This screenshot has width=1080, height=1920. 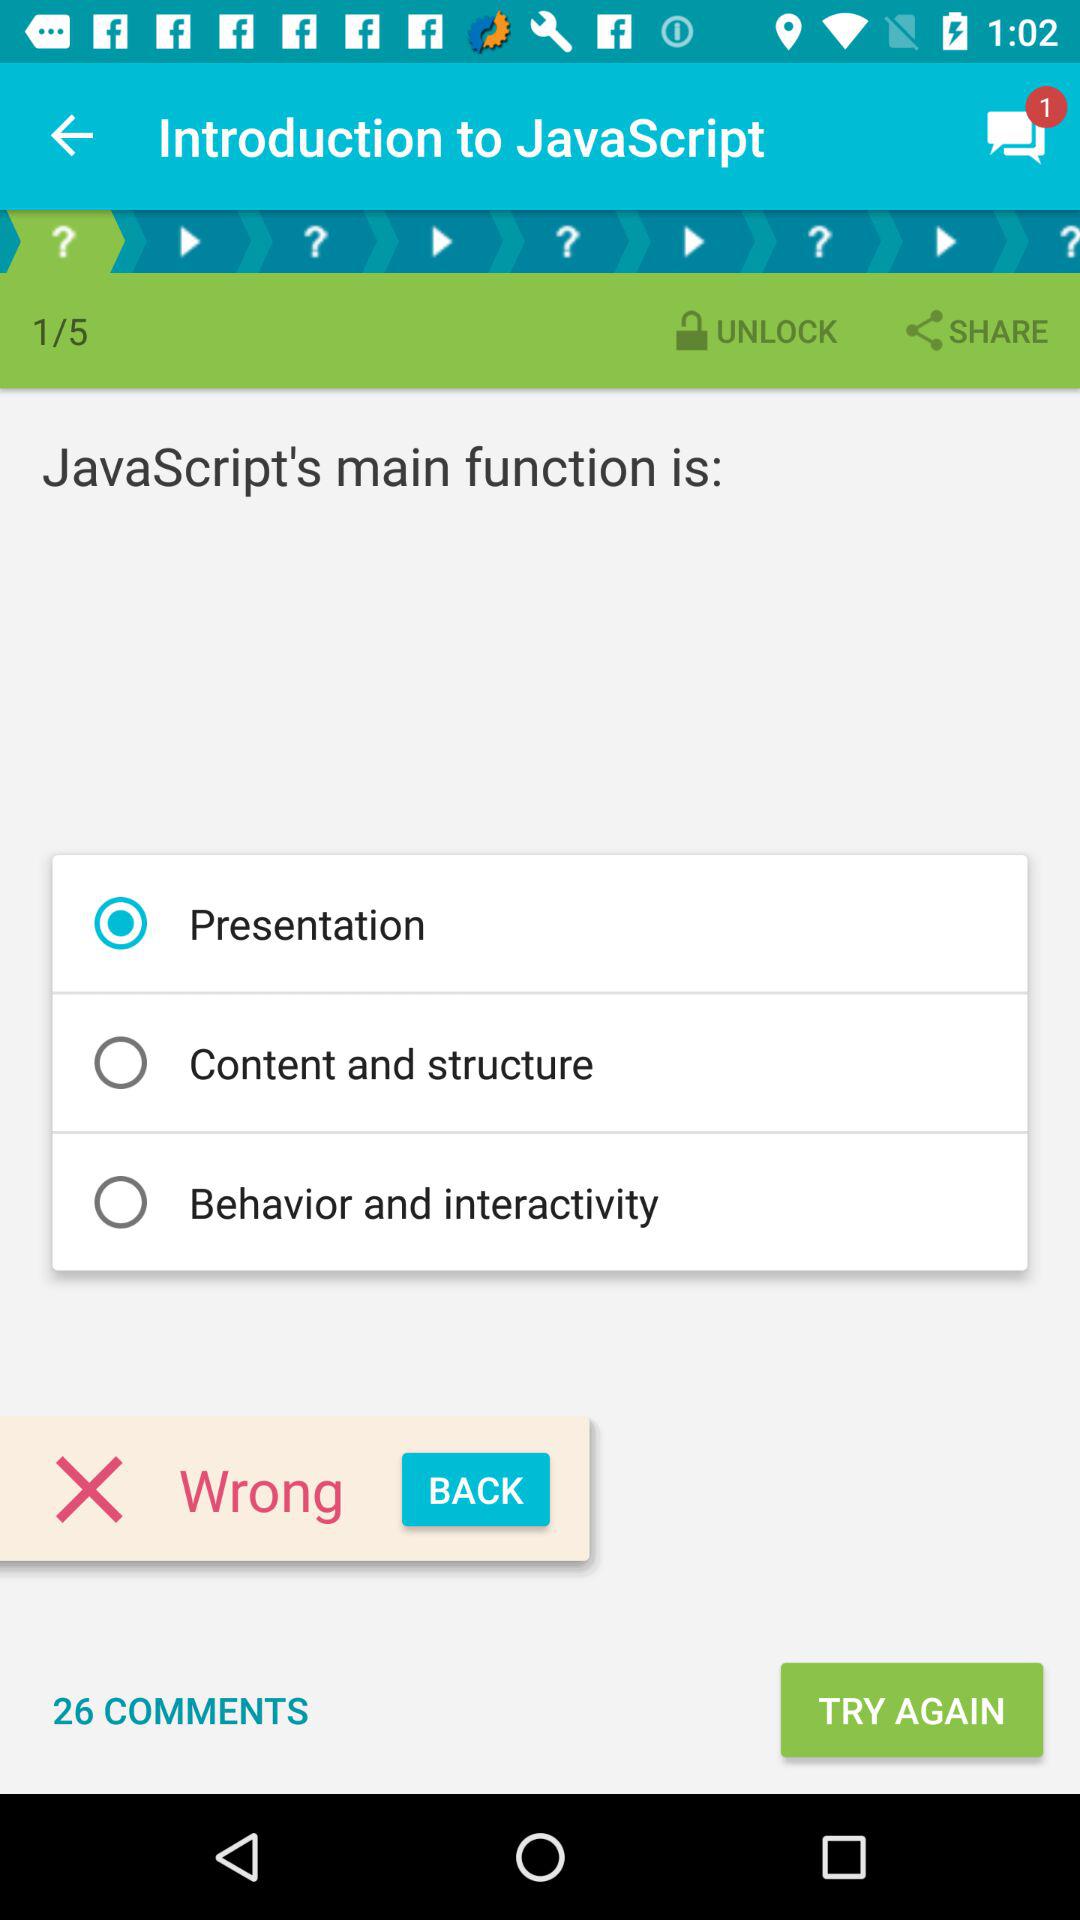 I want to click on go to next selection, so click(x=693, y=242).